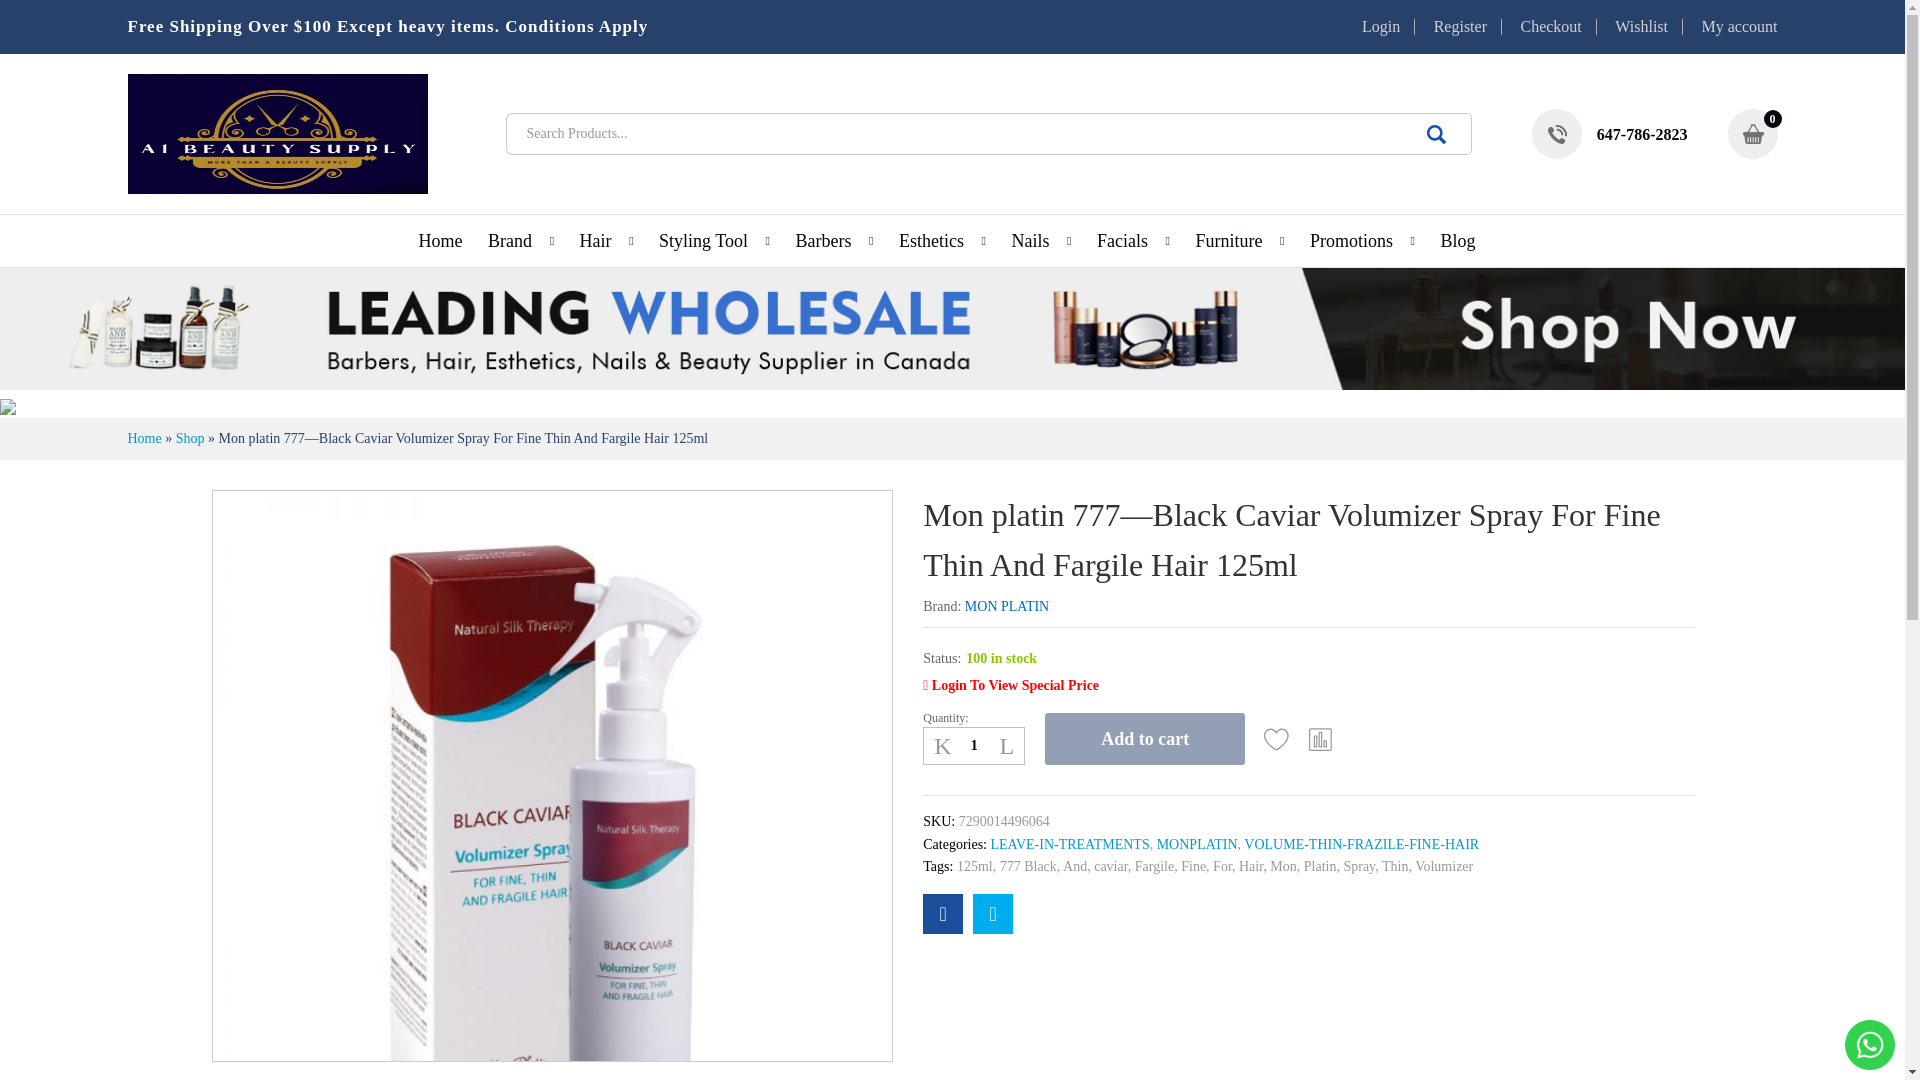  I want to click on Register, so click(1460, 26).